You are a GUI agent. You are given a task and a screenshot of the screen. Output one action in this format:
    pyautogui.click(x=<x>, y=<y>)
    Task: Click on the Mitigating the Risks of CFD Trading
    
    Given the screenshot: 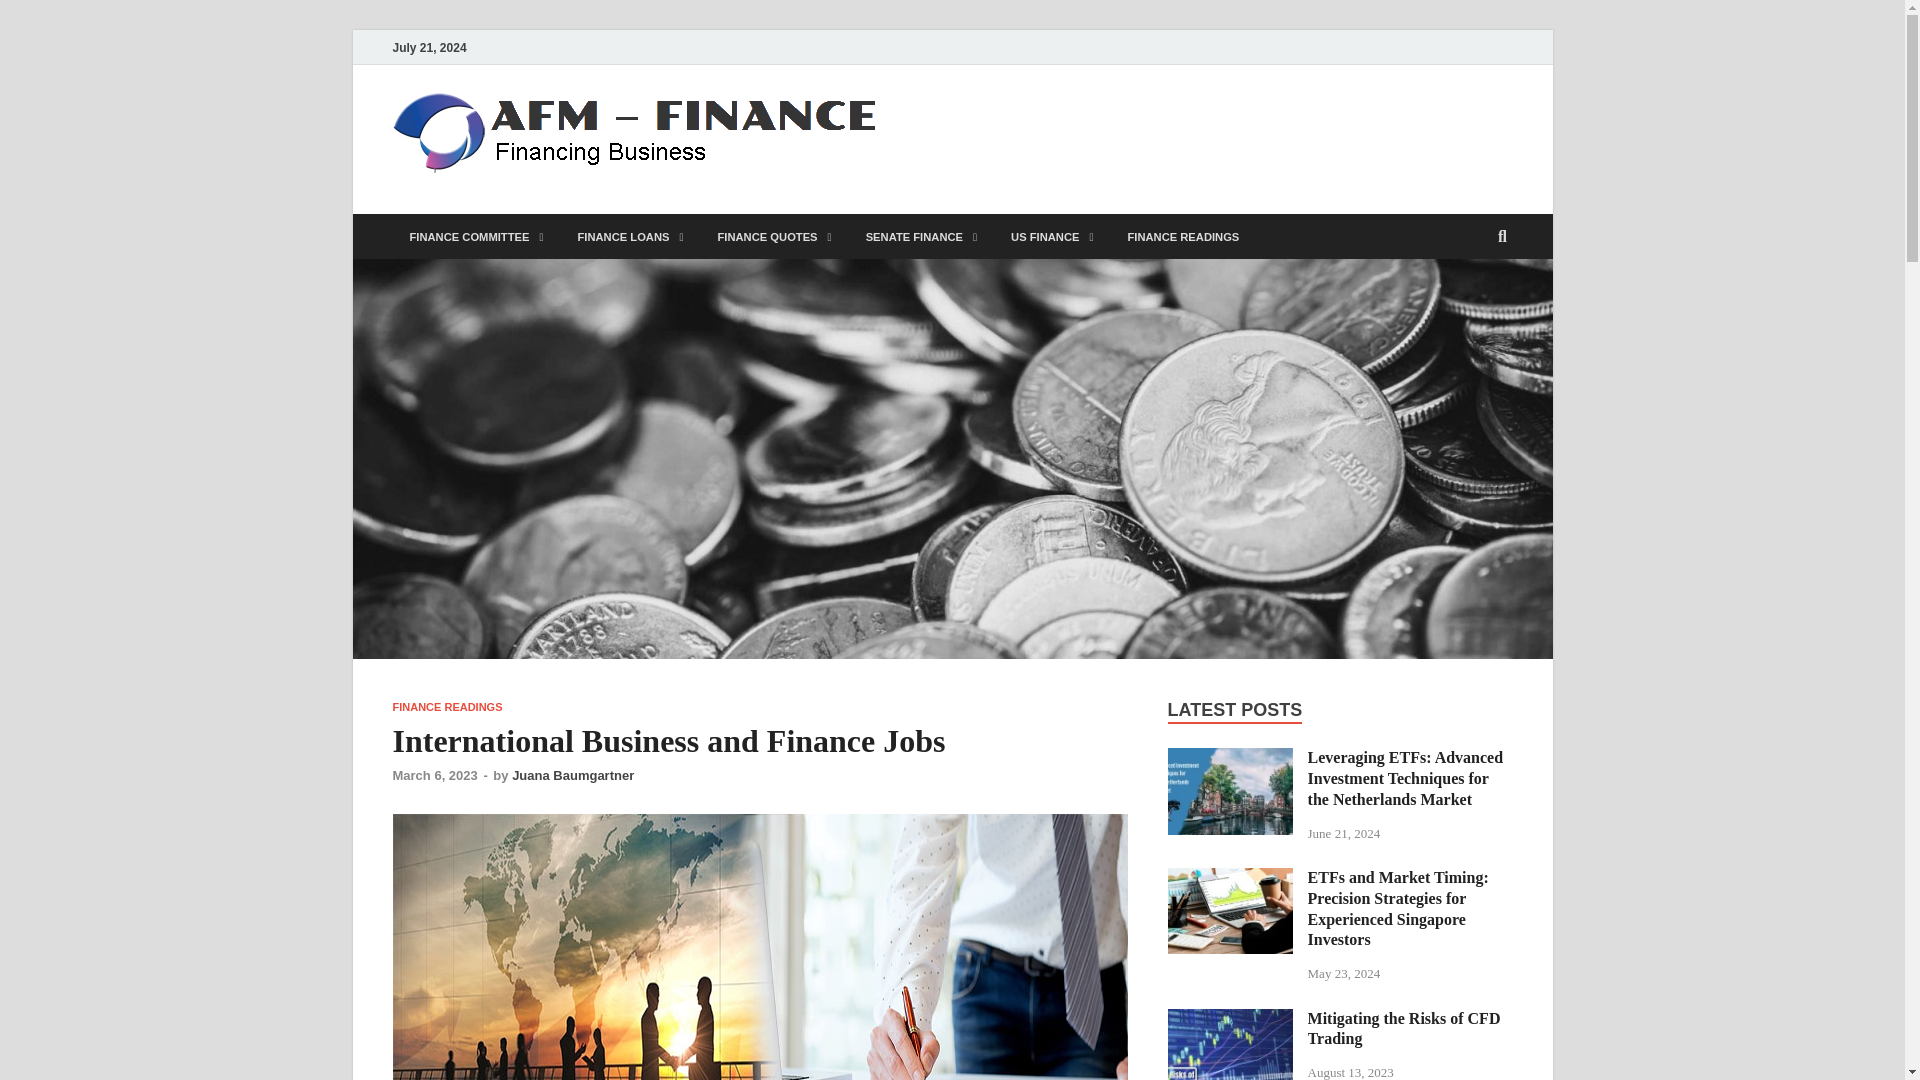 What is the action you would take?
    pyautogui.click(x=1230, y=1020)
    